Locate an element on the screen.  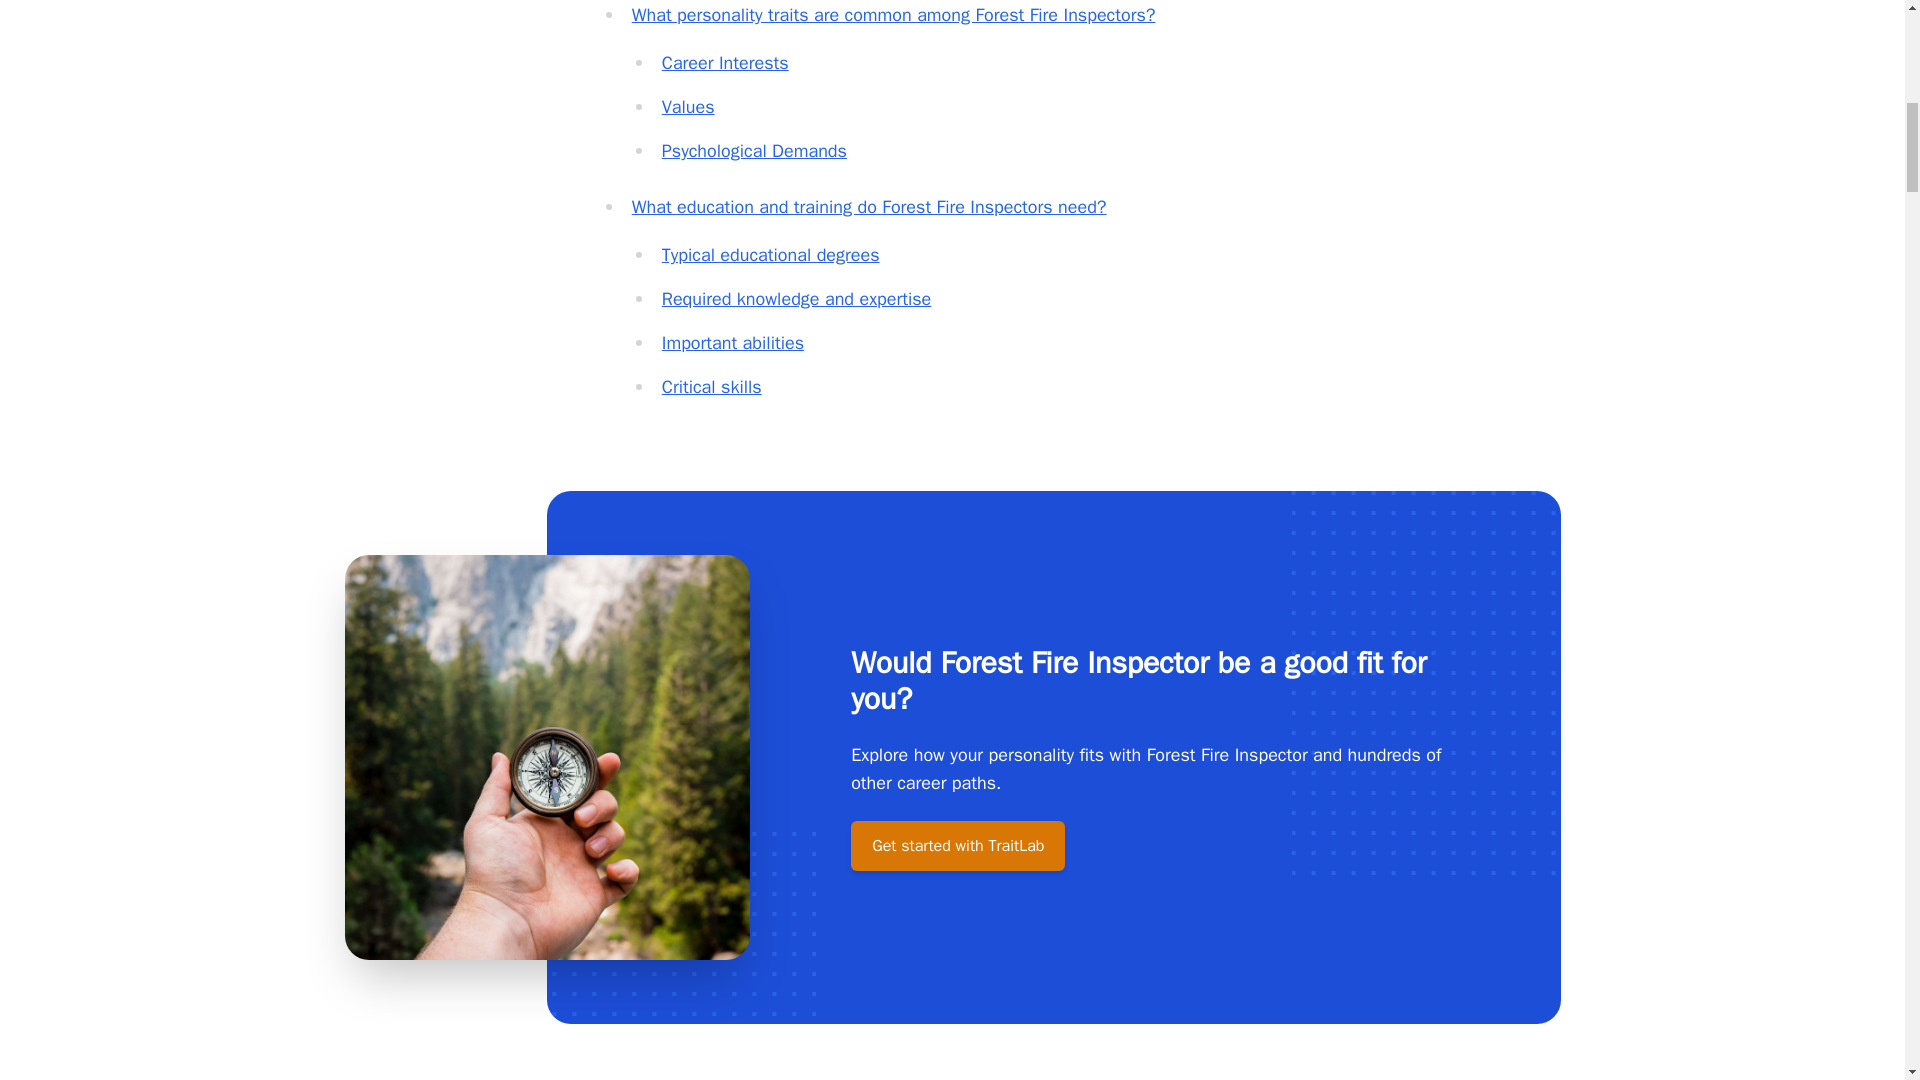
Required knowledge and expertise is located at coordinates (796, 298).